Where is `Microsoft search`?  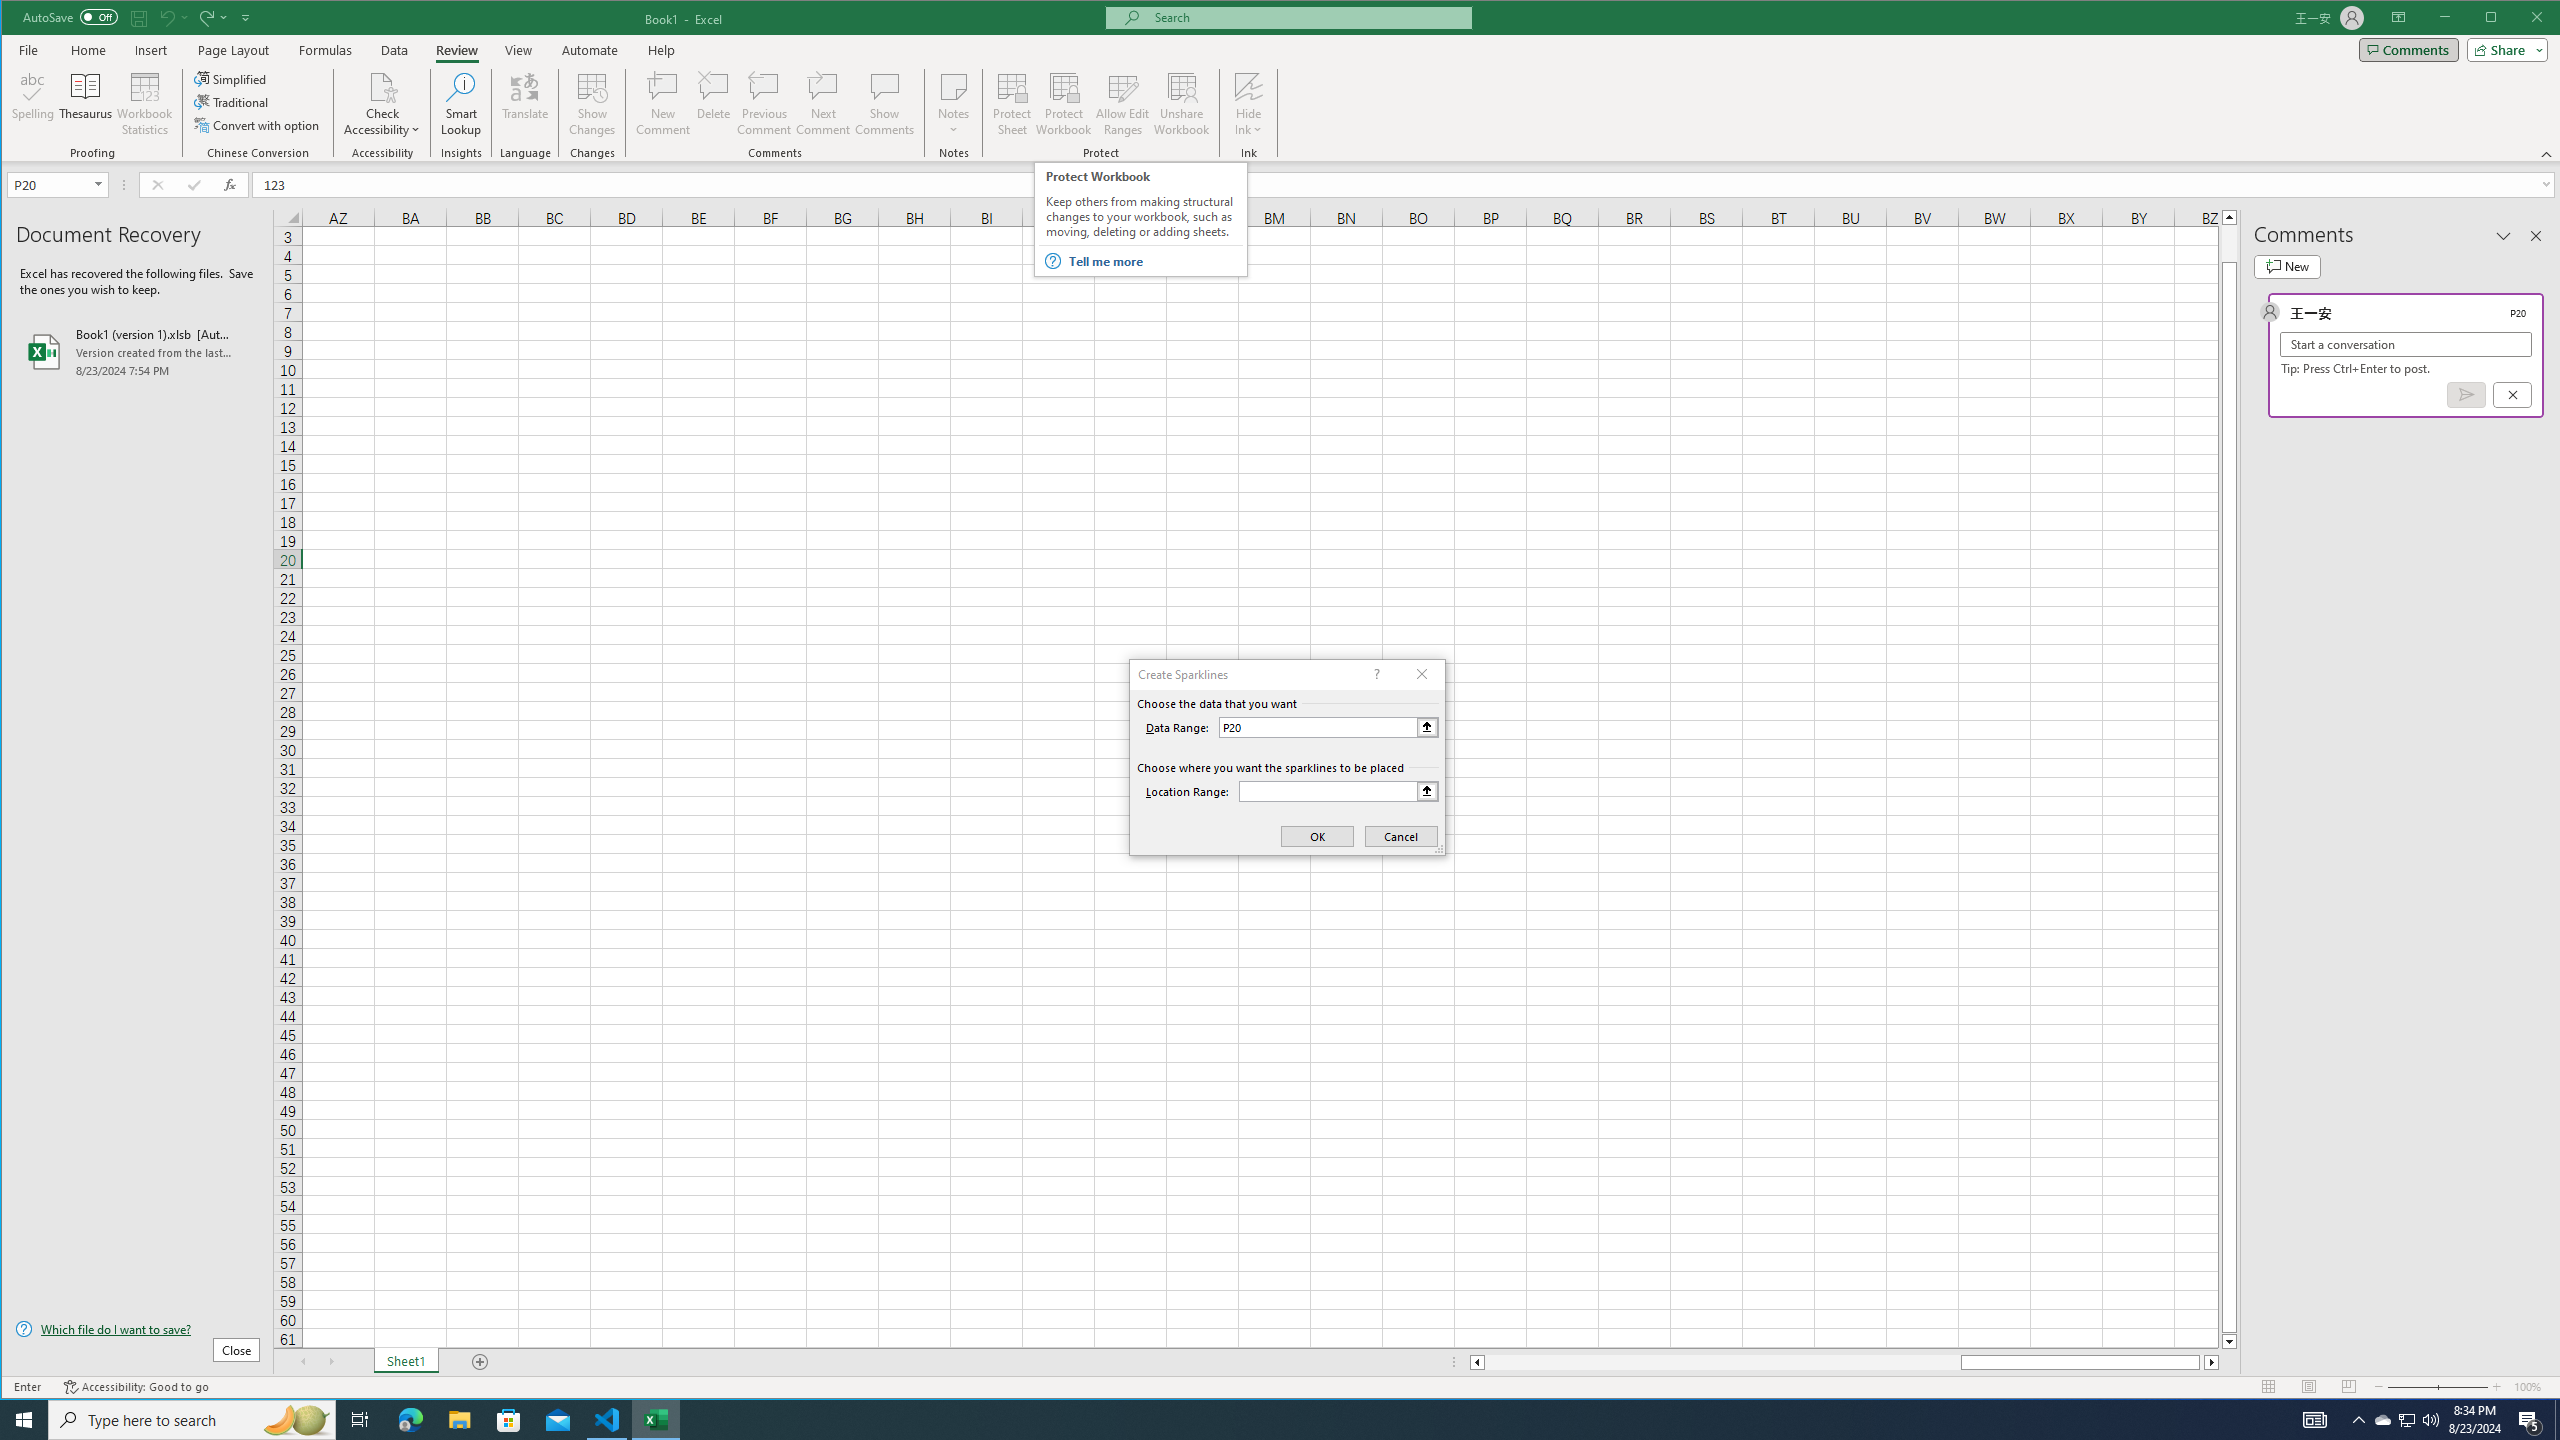
Microsoft search is located at coordinates (1306, 18).